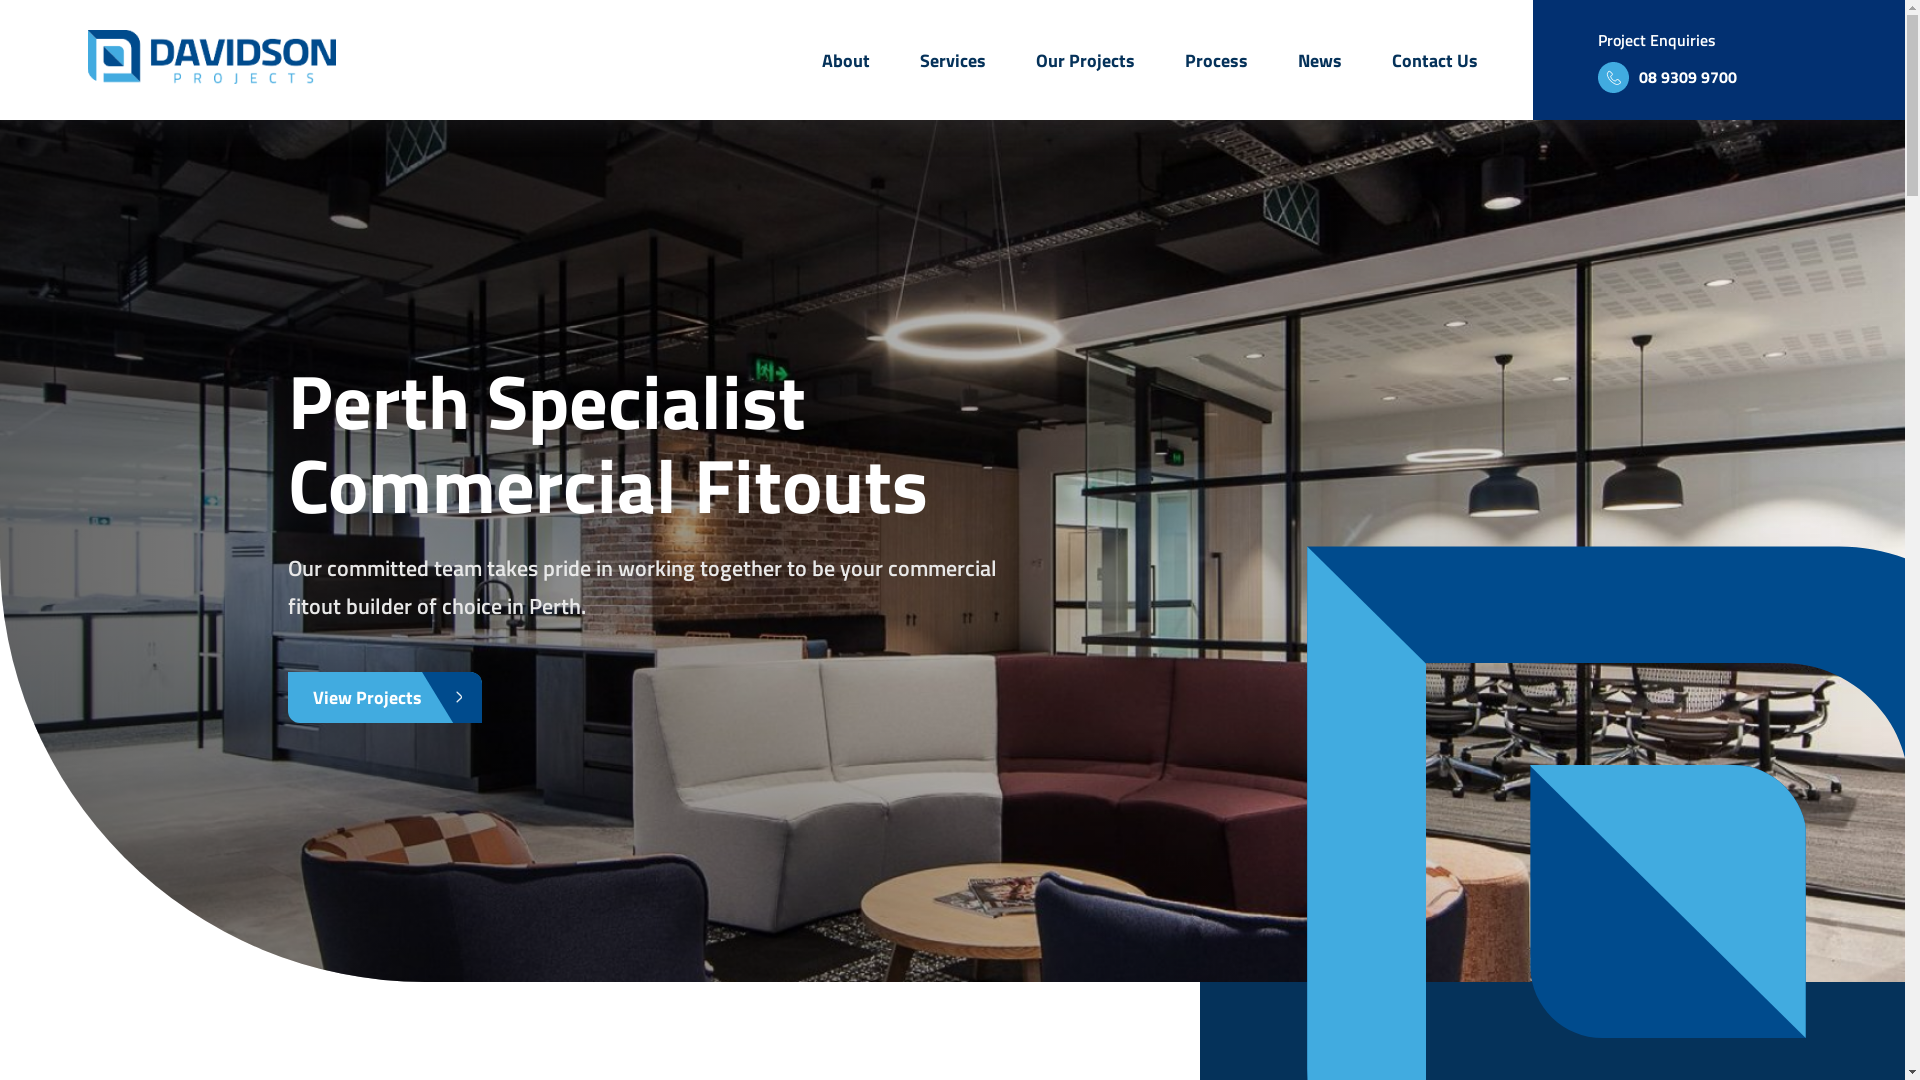  I want to click on Contact Us, so click(1435, 60).